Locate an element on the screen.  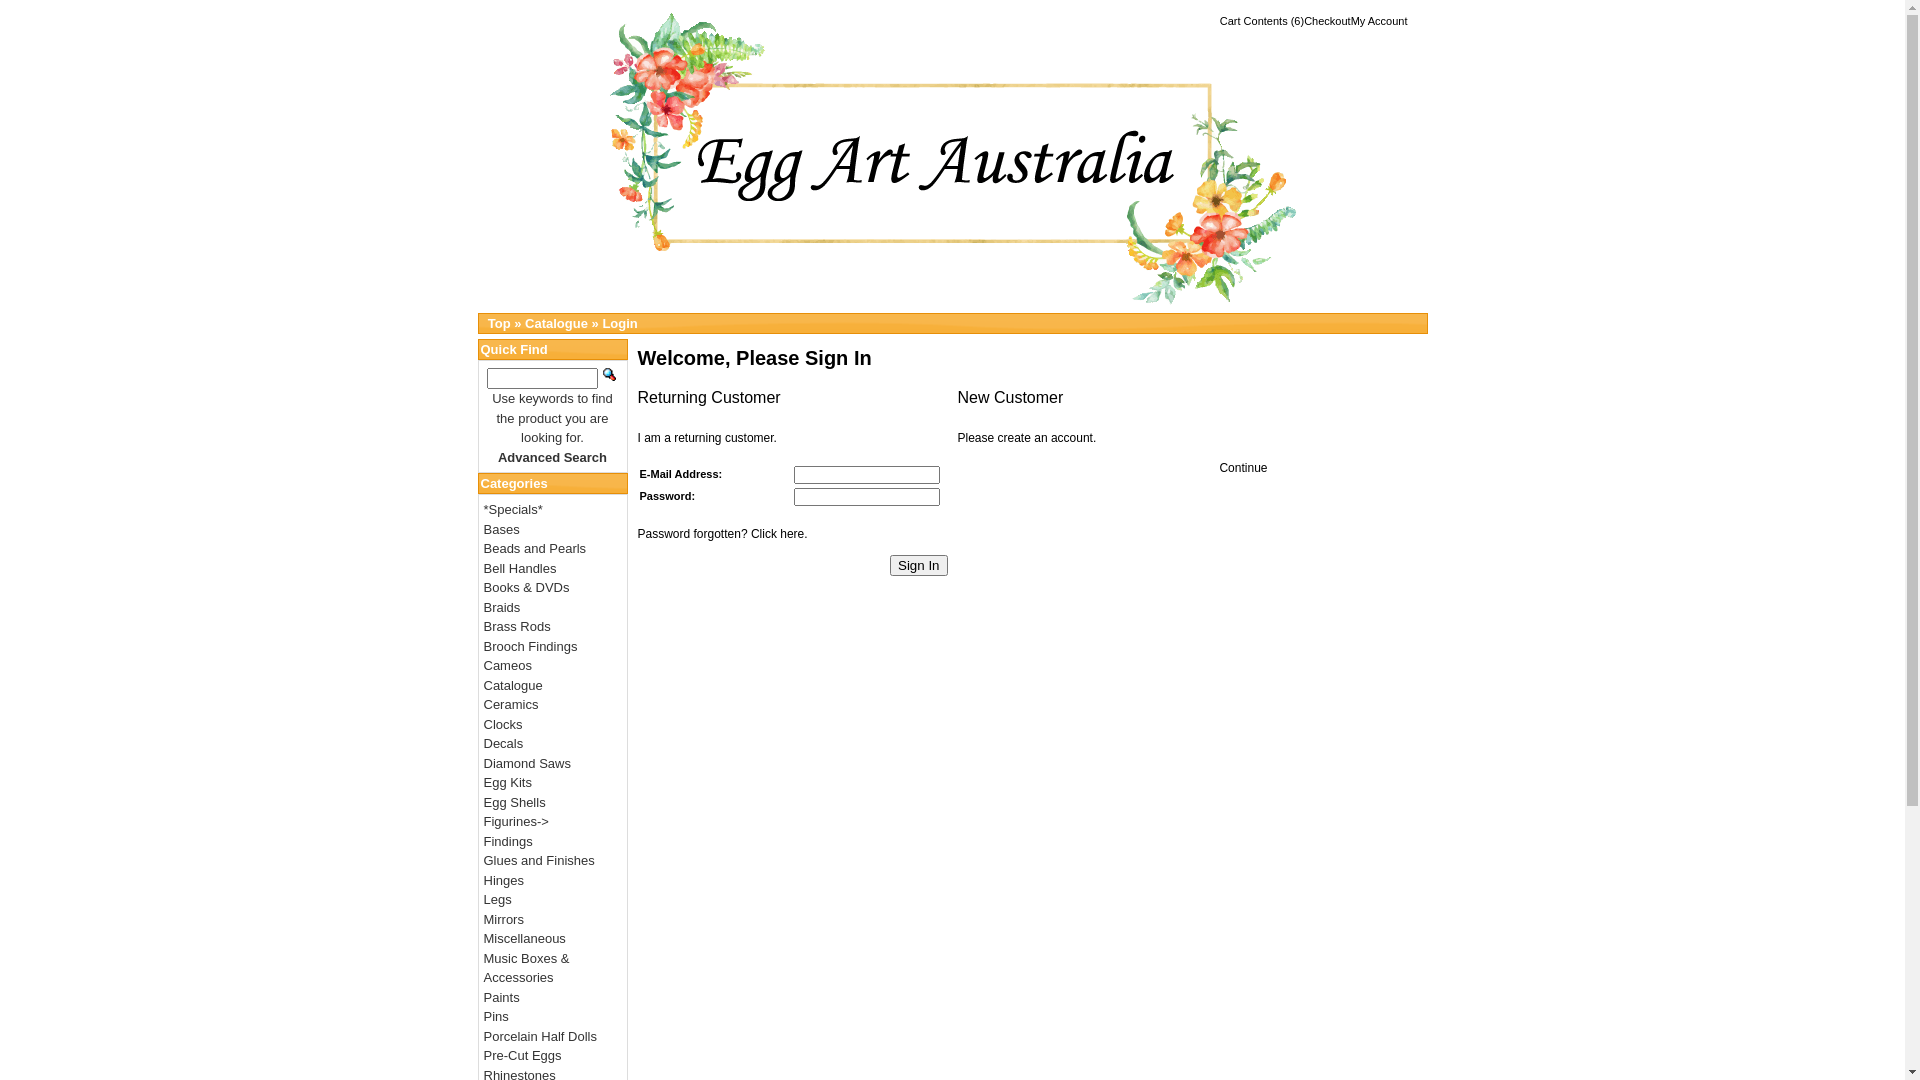
Bases is located at coordinates (502, 530).